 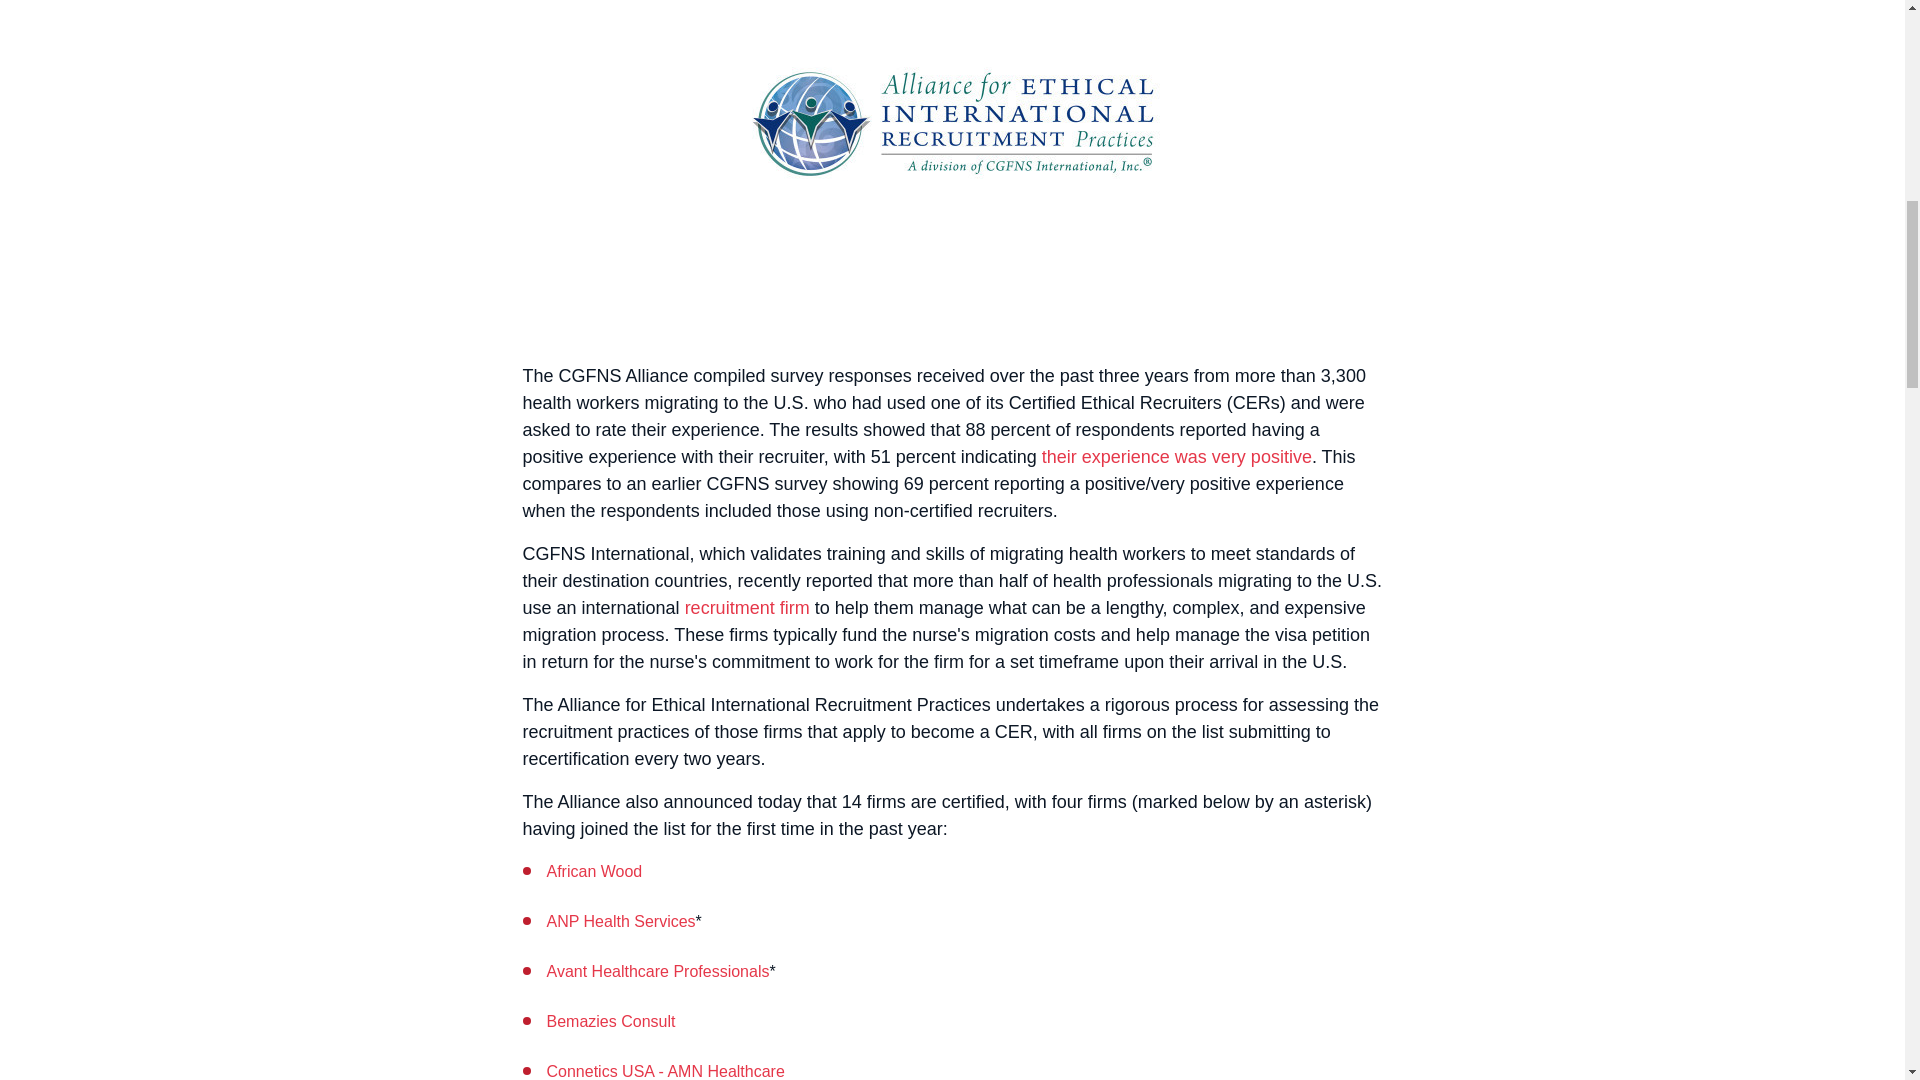 What do you see at coordinates (610, 1022) in the screenshot?
I see `Bemazies Consult` at bounding box center [610, 1022].